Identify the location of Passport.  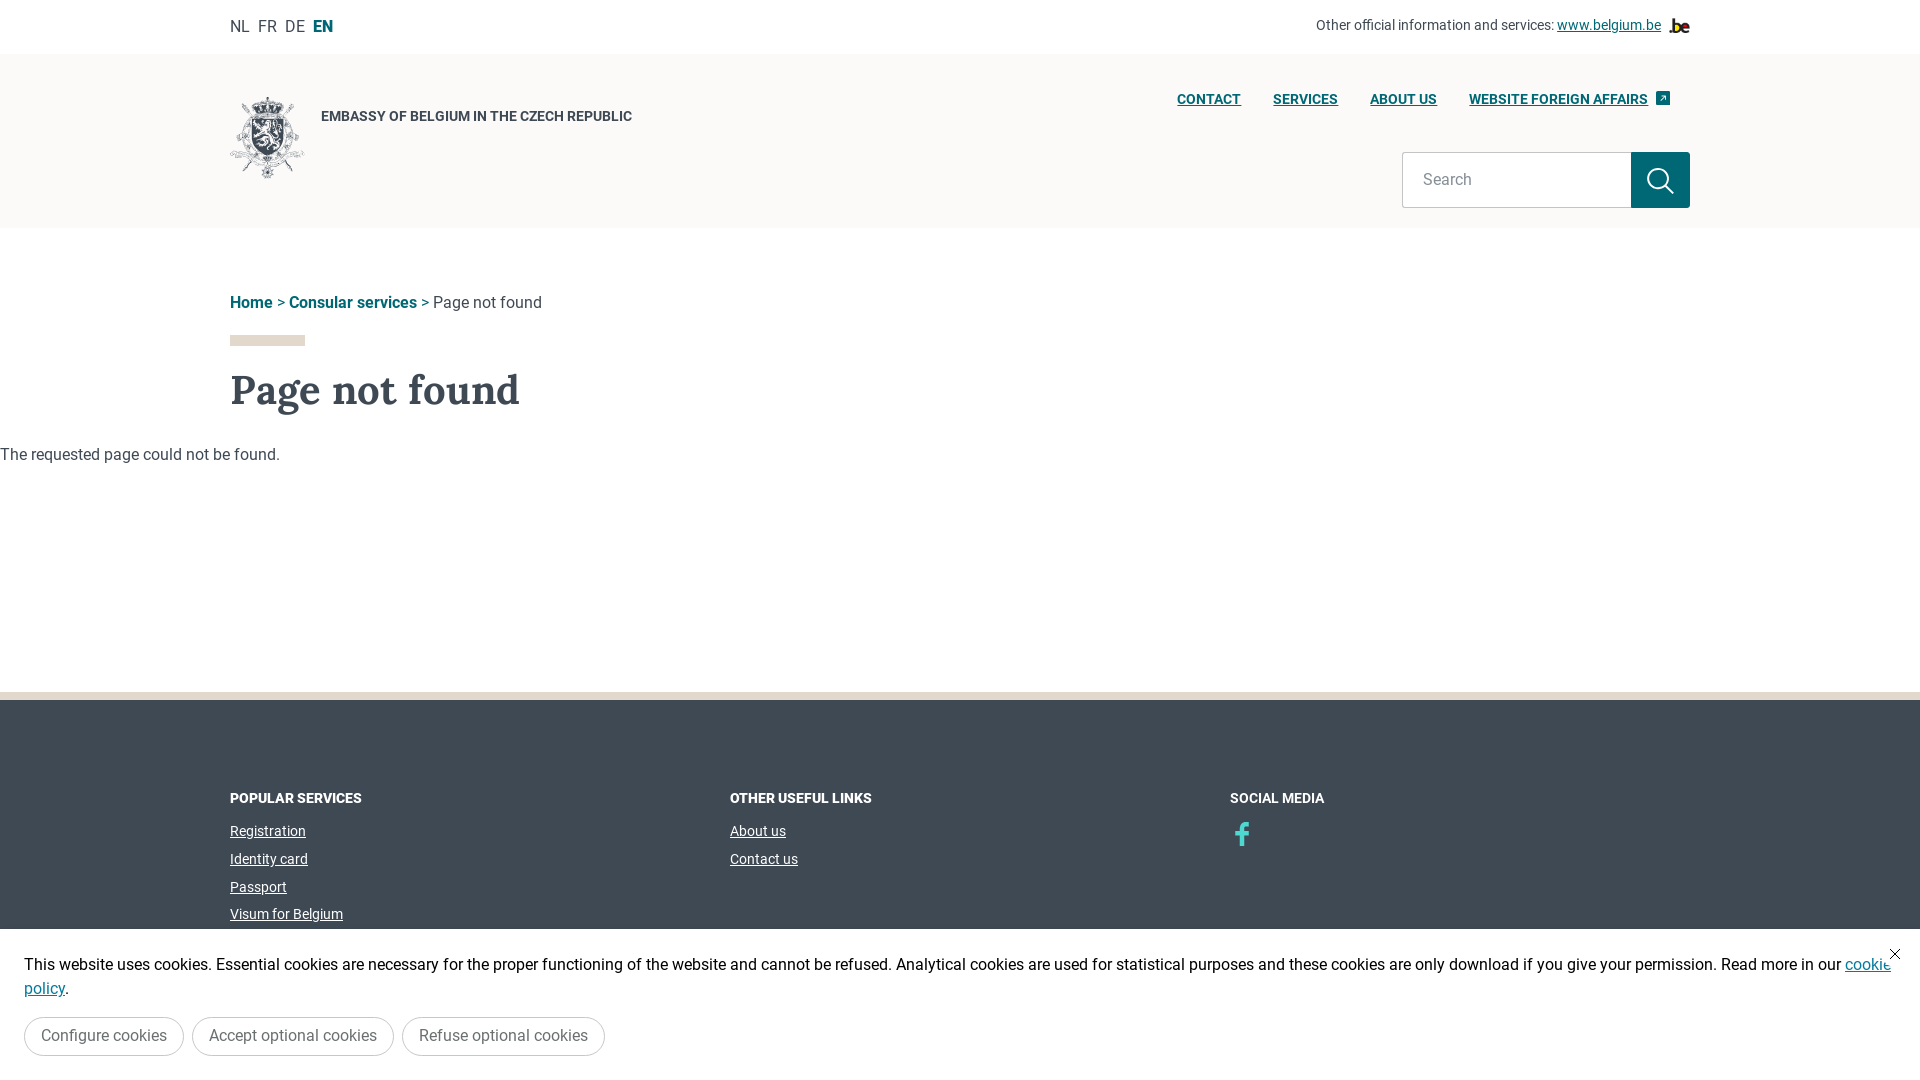
(258, 887).